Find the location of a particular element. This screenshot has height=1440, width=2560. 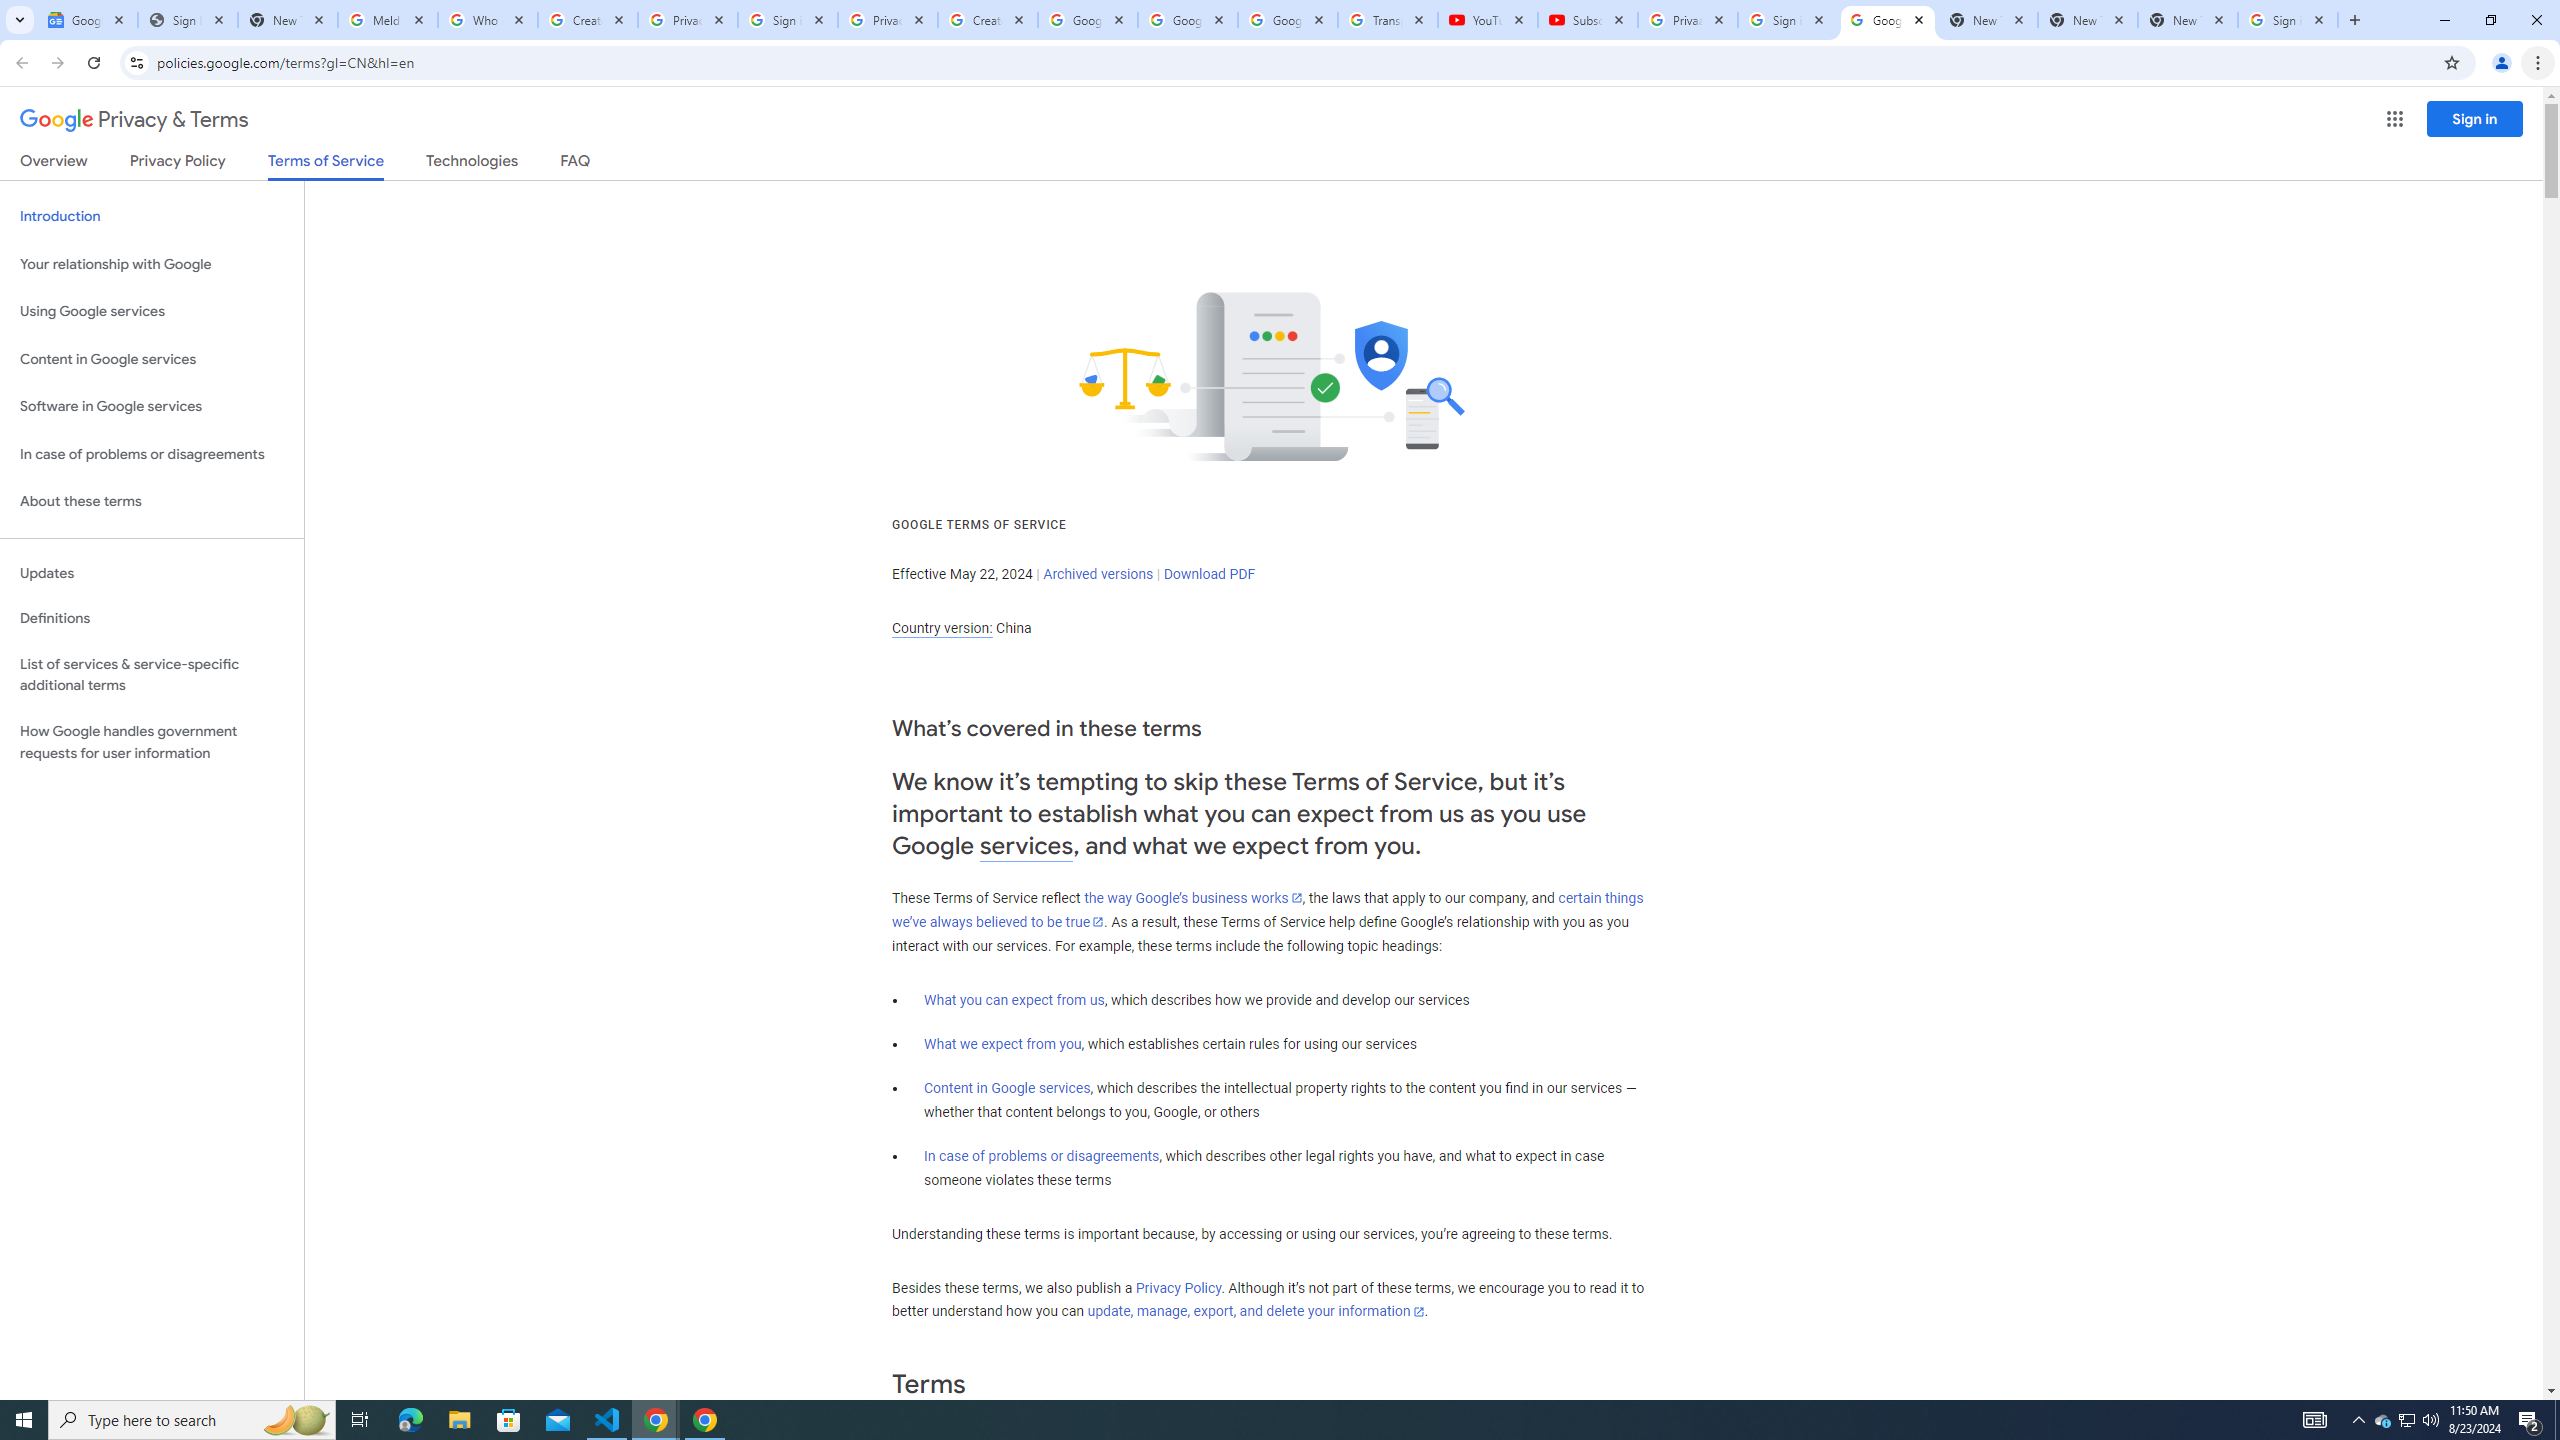

update, manage, export, and delete your information is located at coordinates (1256, 1312).